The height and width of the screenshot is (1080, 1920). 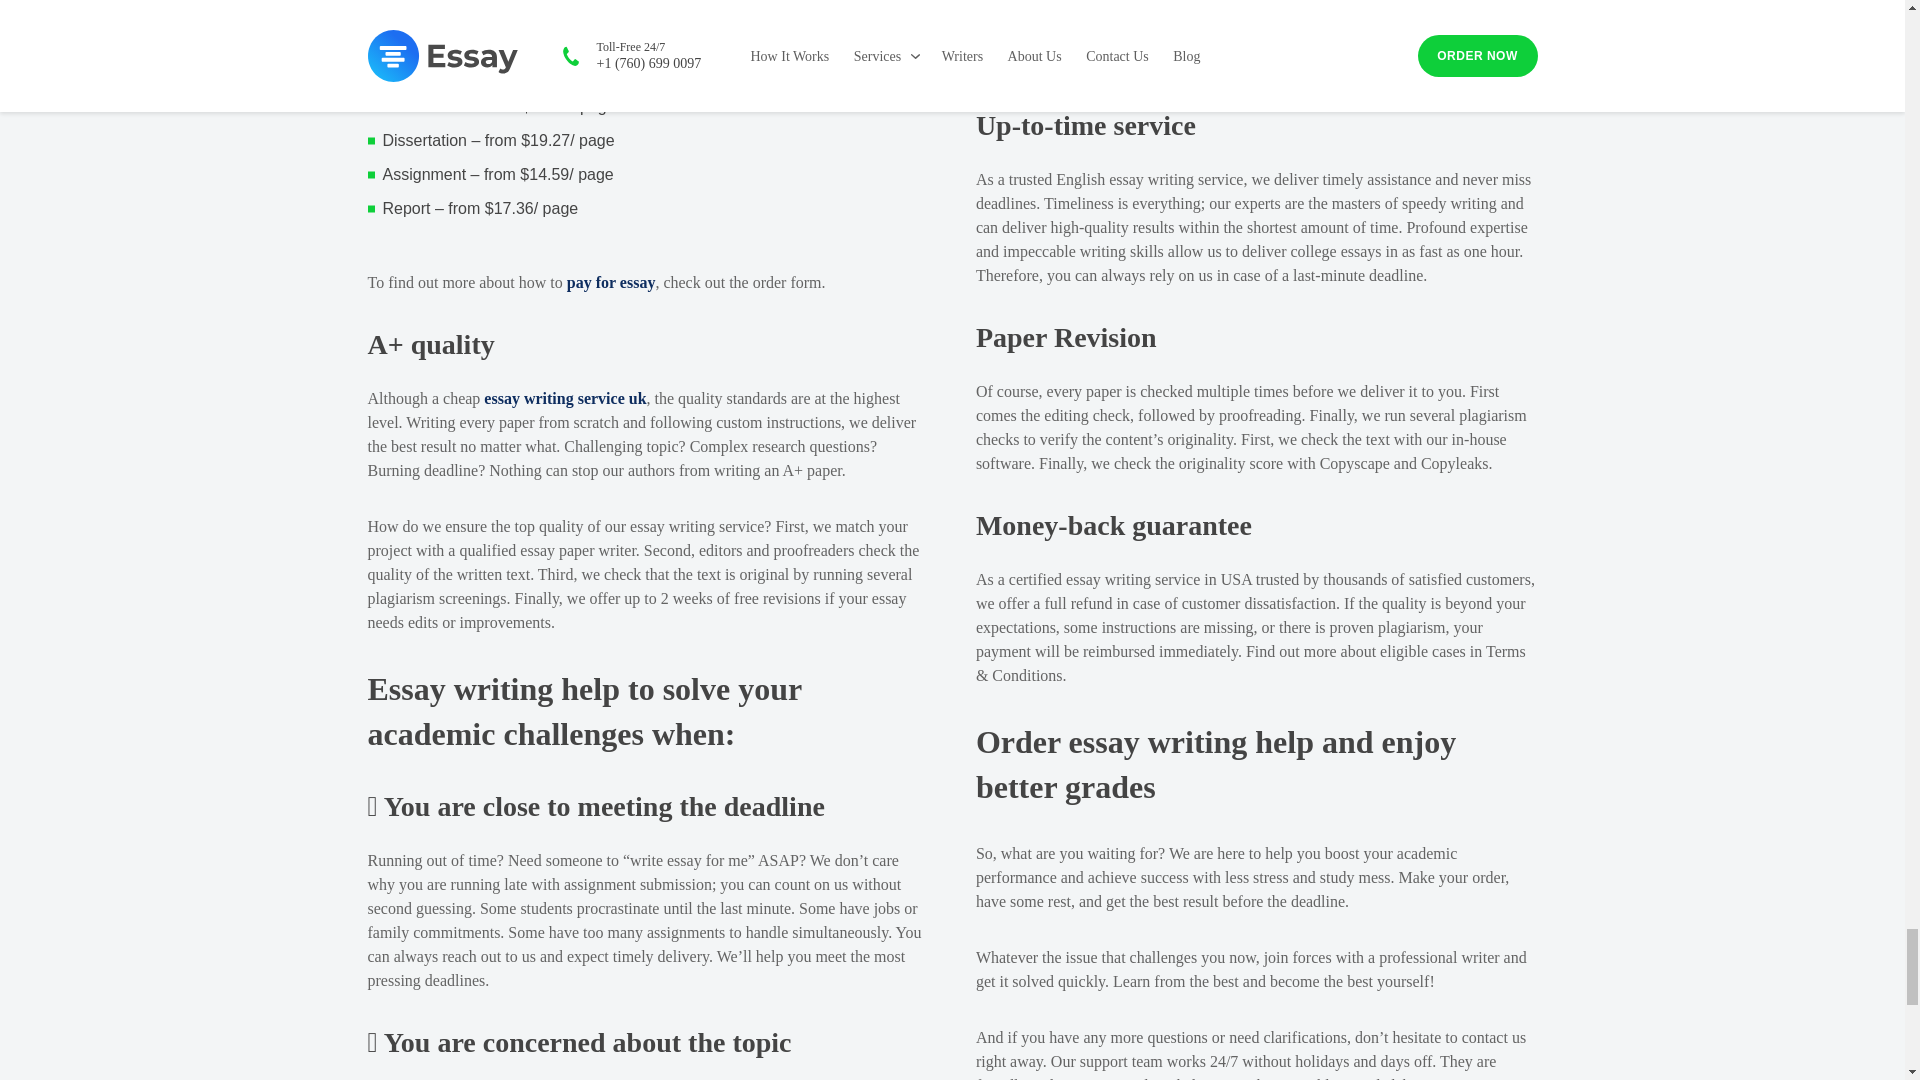 I want to click on pay for essay, so click(x=611, y=282).